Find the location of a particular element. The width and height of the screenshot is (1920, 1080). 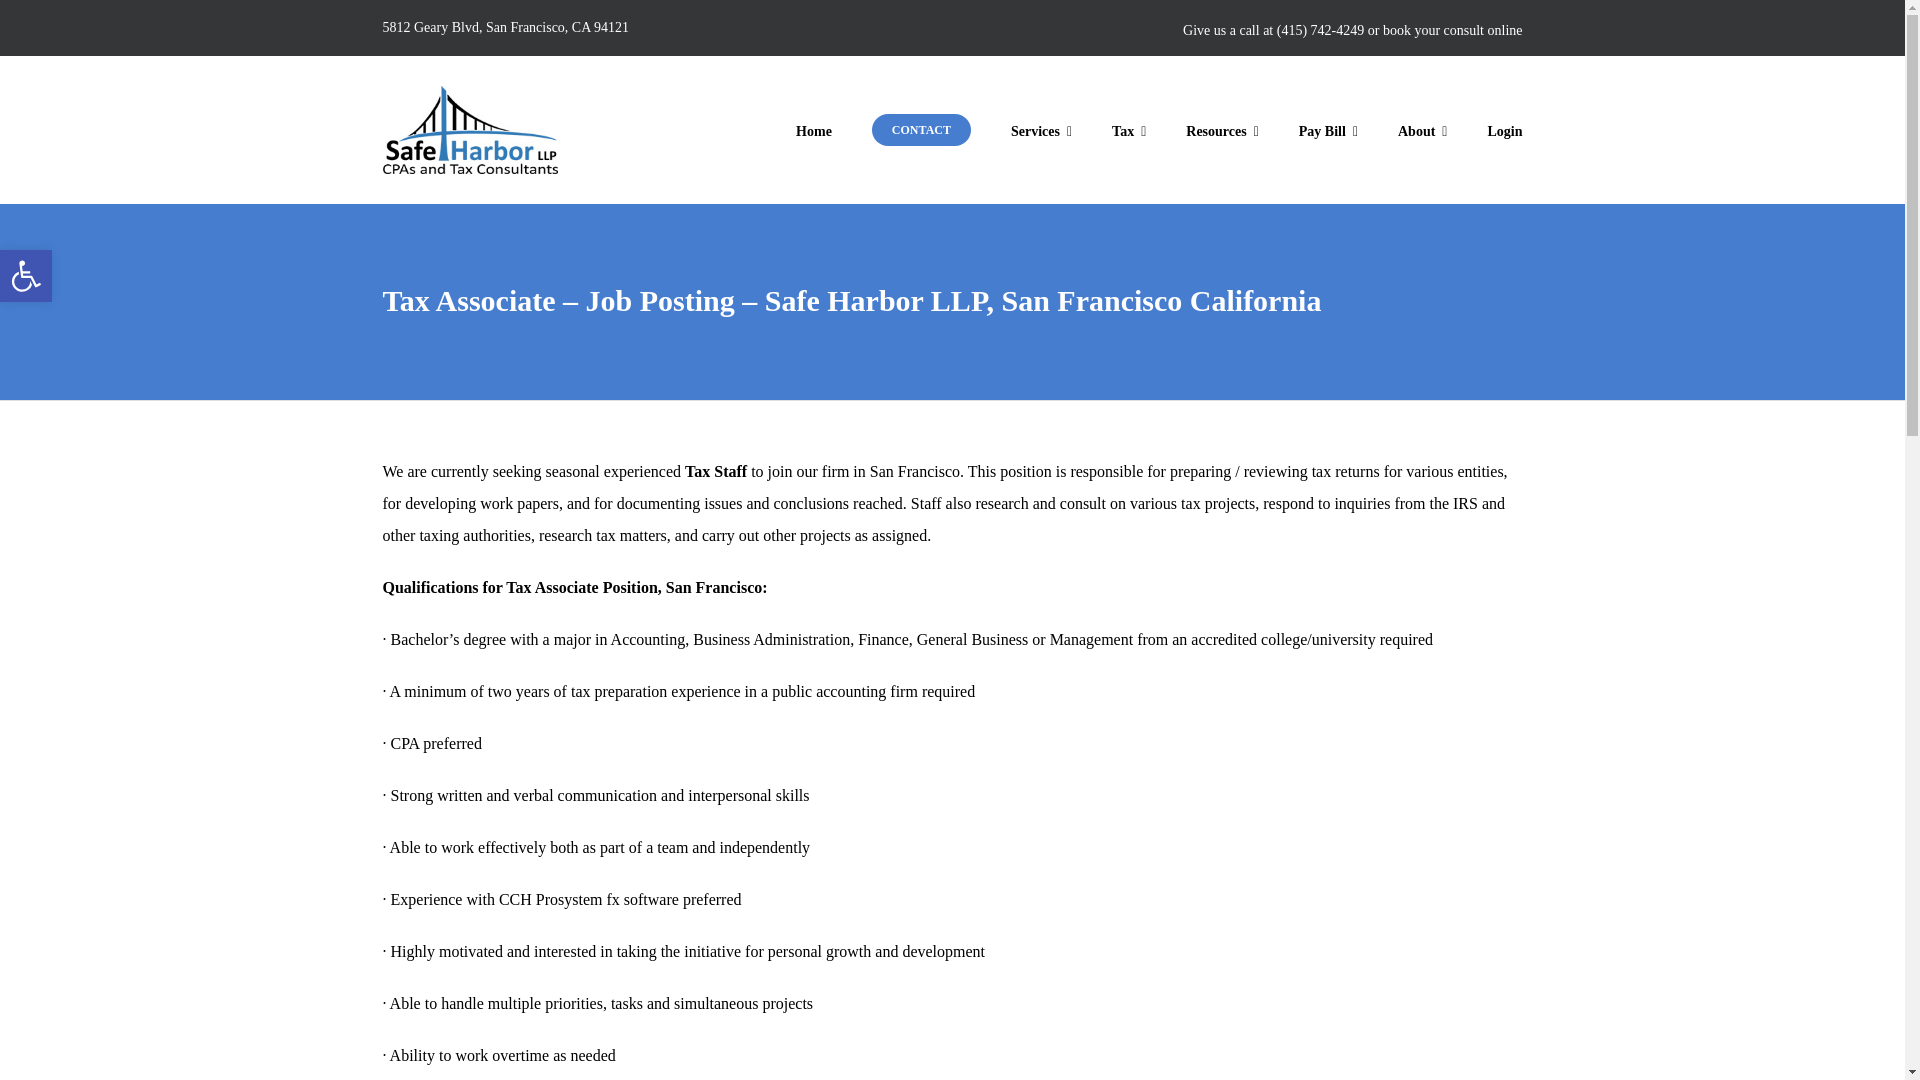

CONTACT is located at coordinates (921, 129).